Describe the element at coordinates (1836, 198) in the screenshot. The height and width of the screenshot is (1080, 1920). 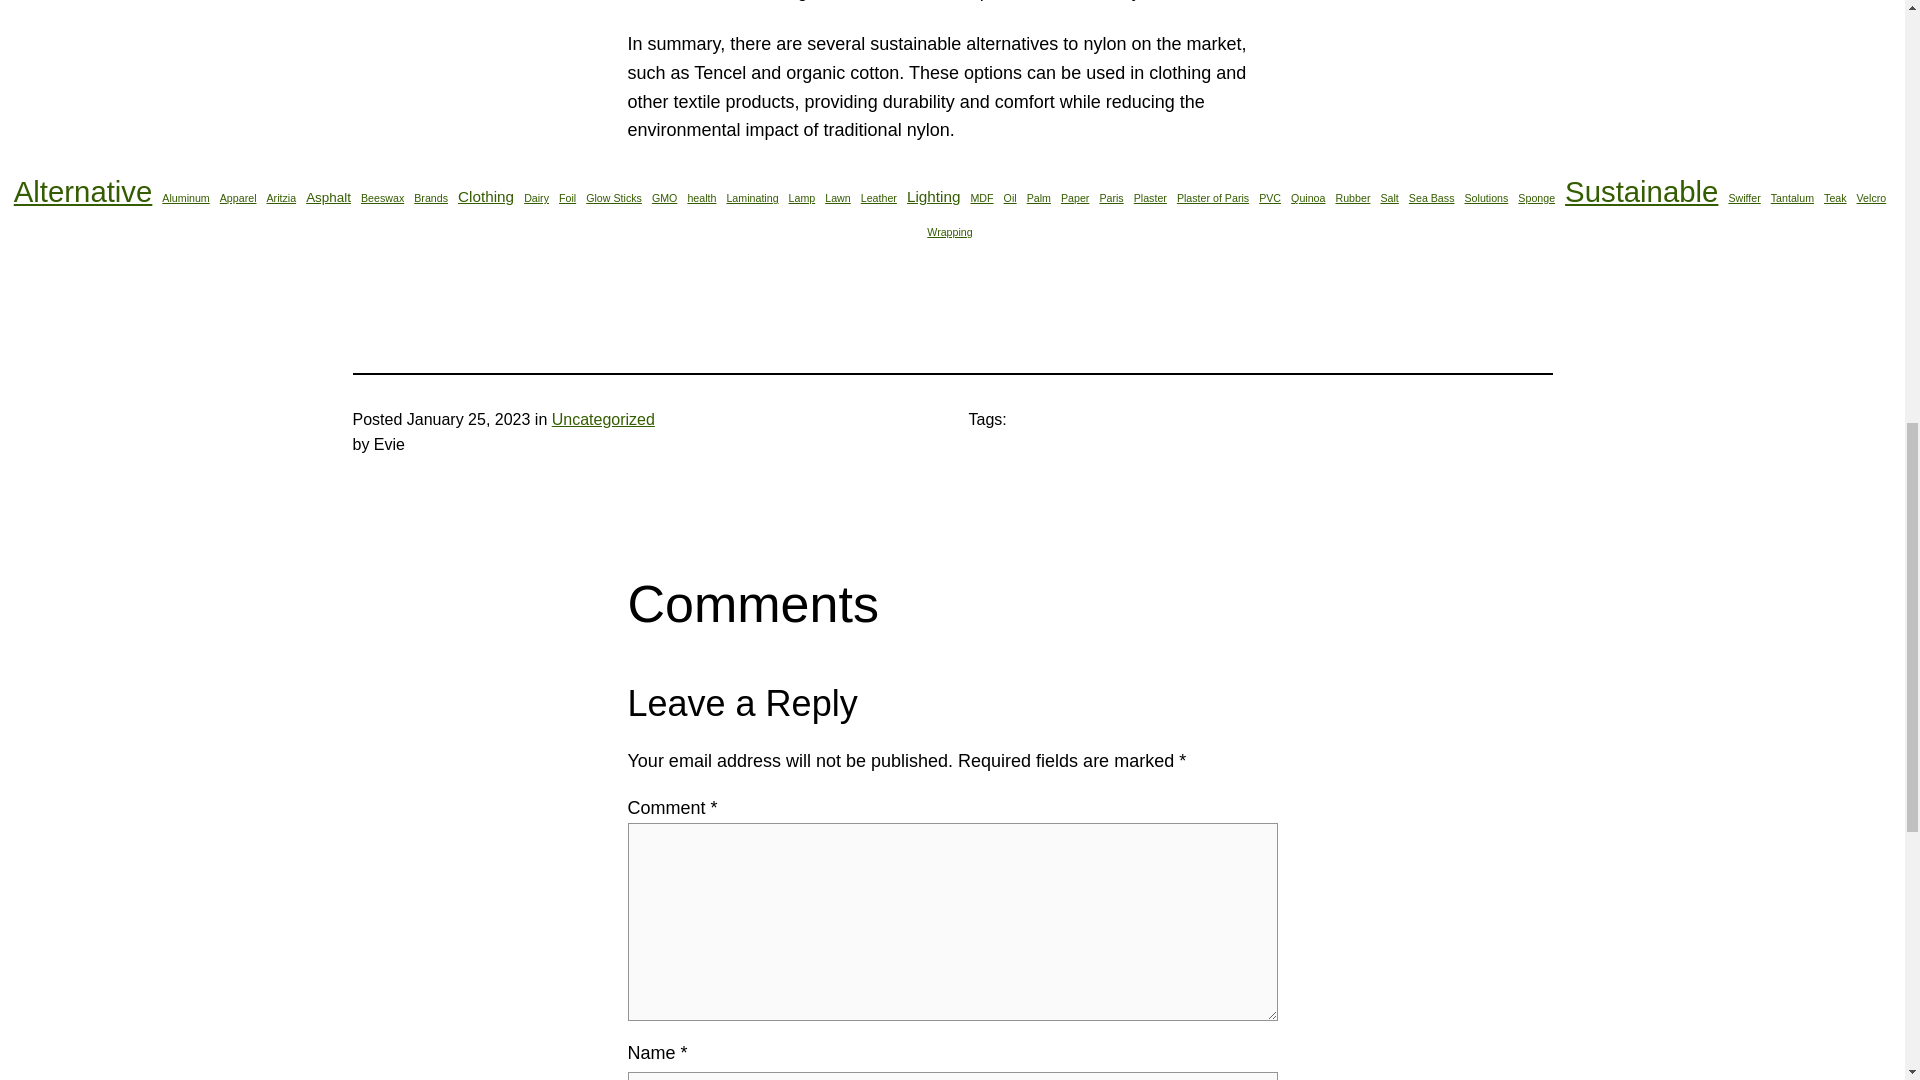
I see `Teak` at that location.